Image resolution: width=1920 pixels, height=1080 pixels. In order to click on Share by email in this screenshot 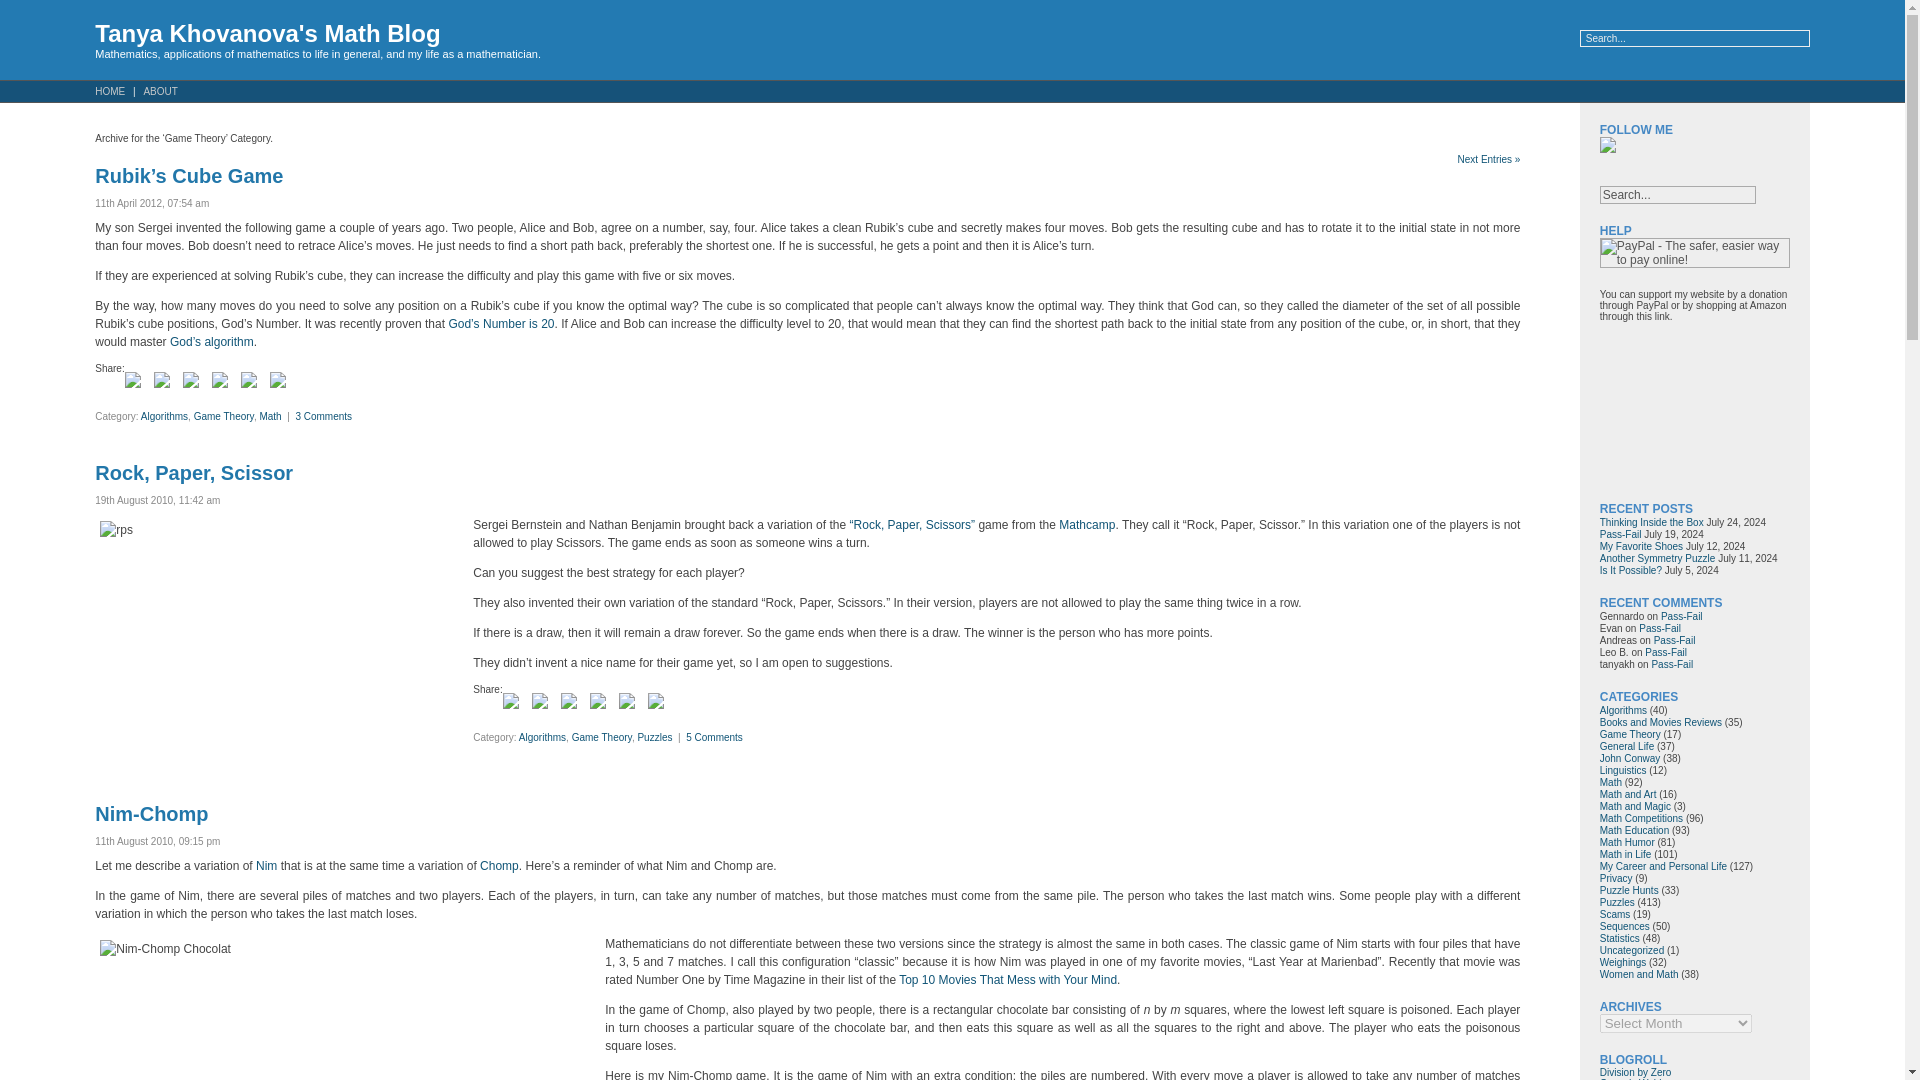, I will do `click(282, 384)`.